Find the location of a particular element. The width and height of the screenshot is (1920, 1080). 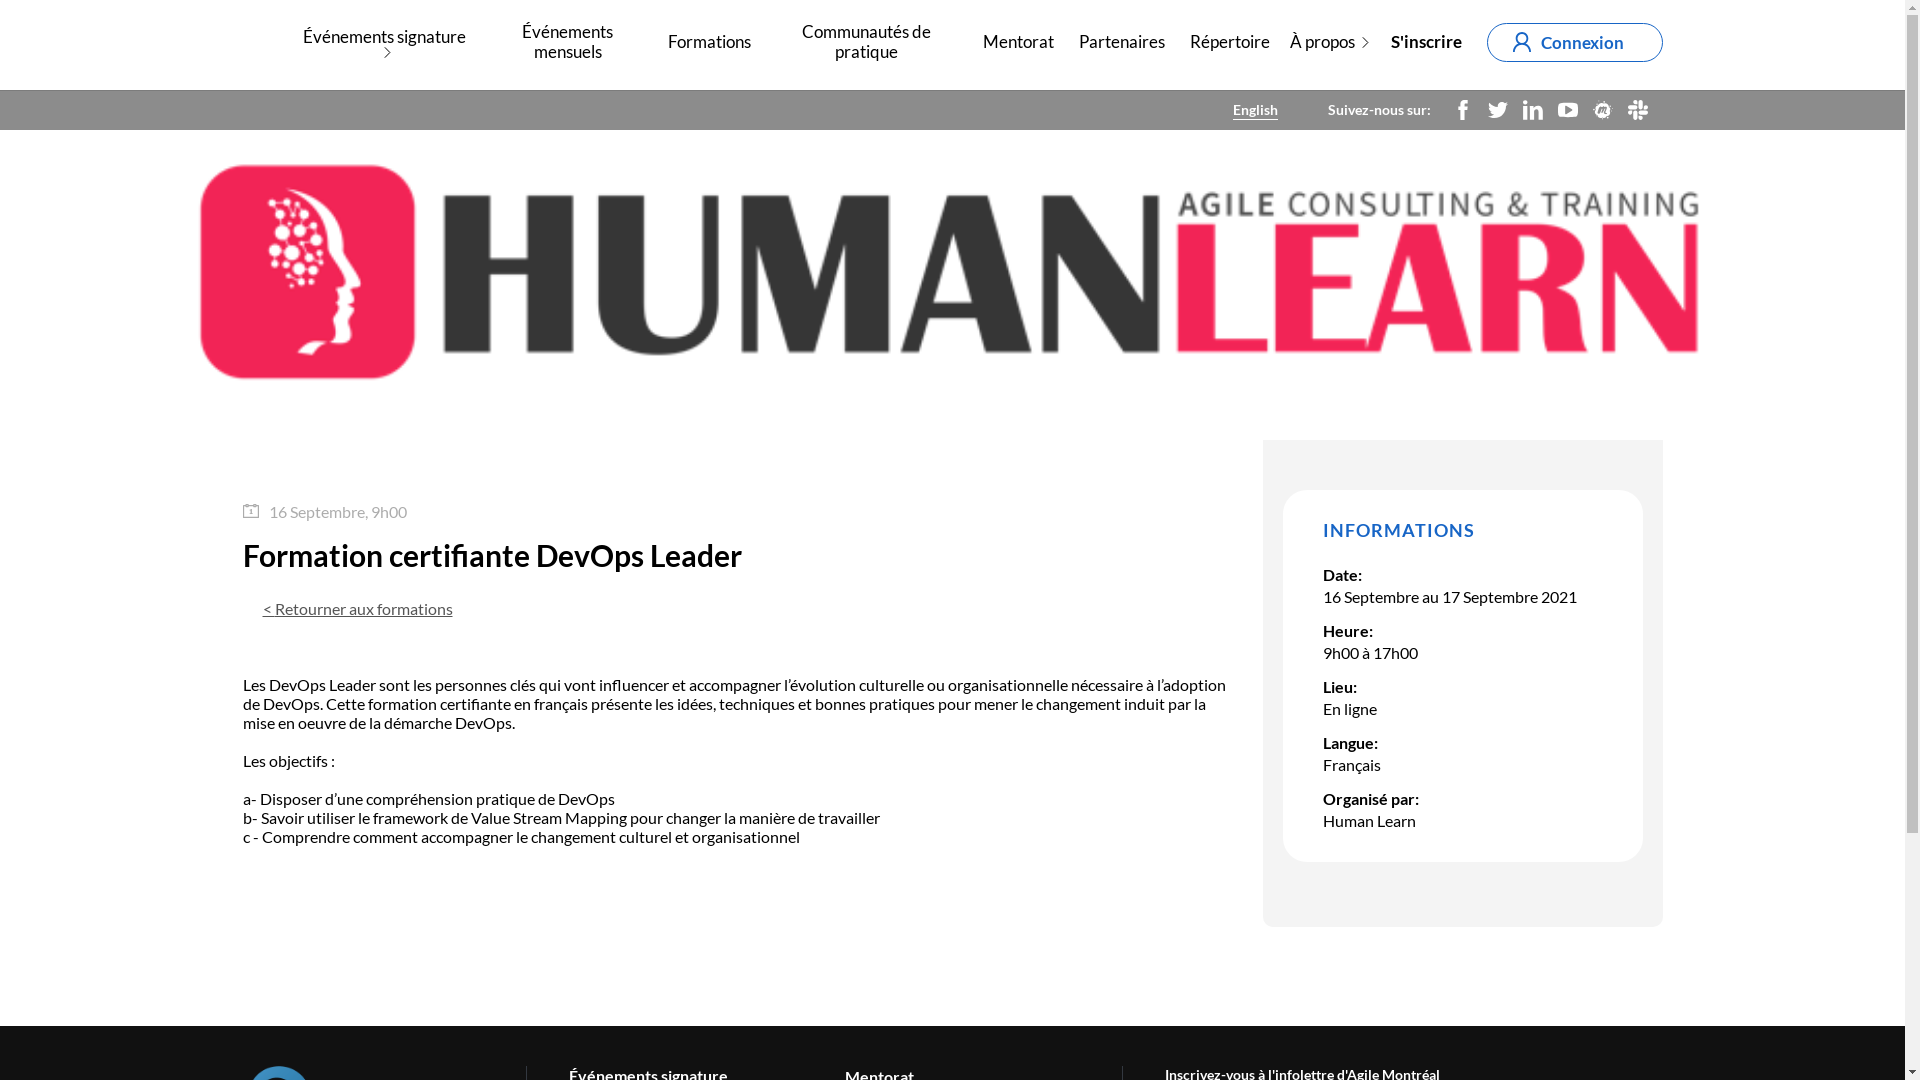

English is located at coordinates (1254, 110).